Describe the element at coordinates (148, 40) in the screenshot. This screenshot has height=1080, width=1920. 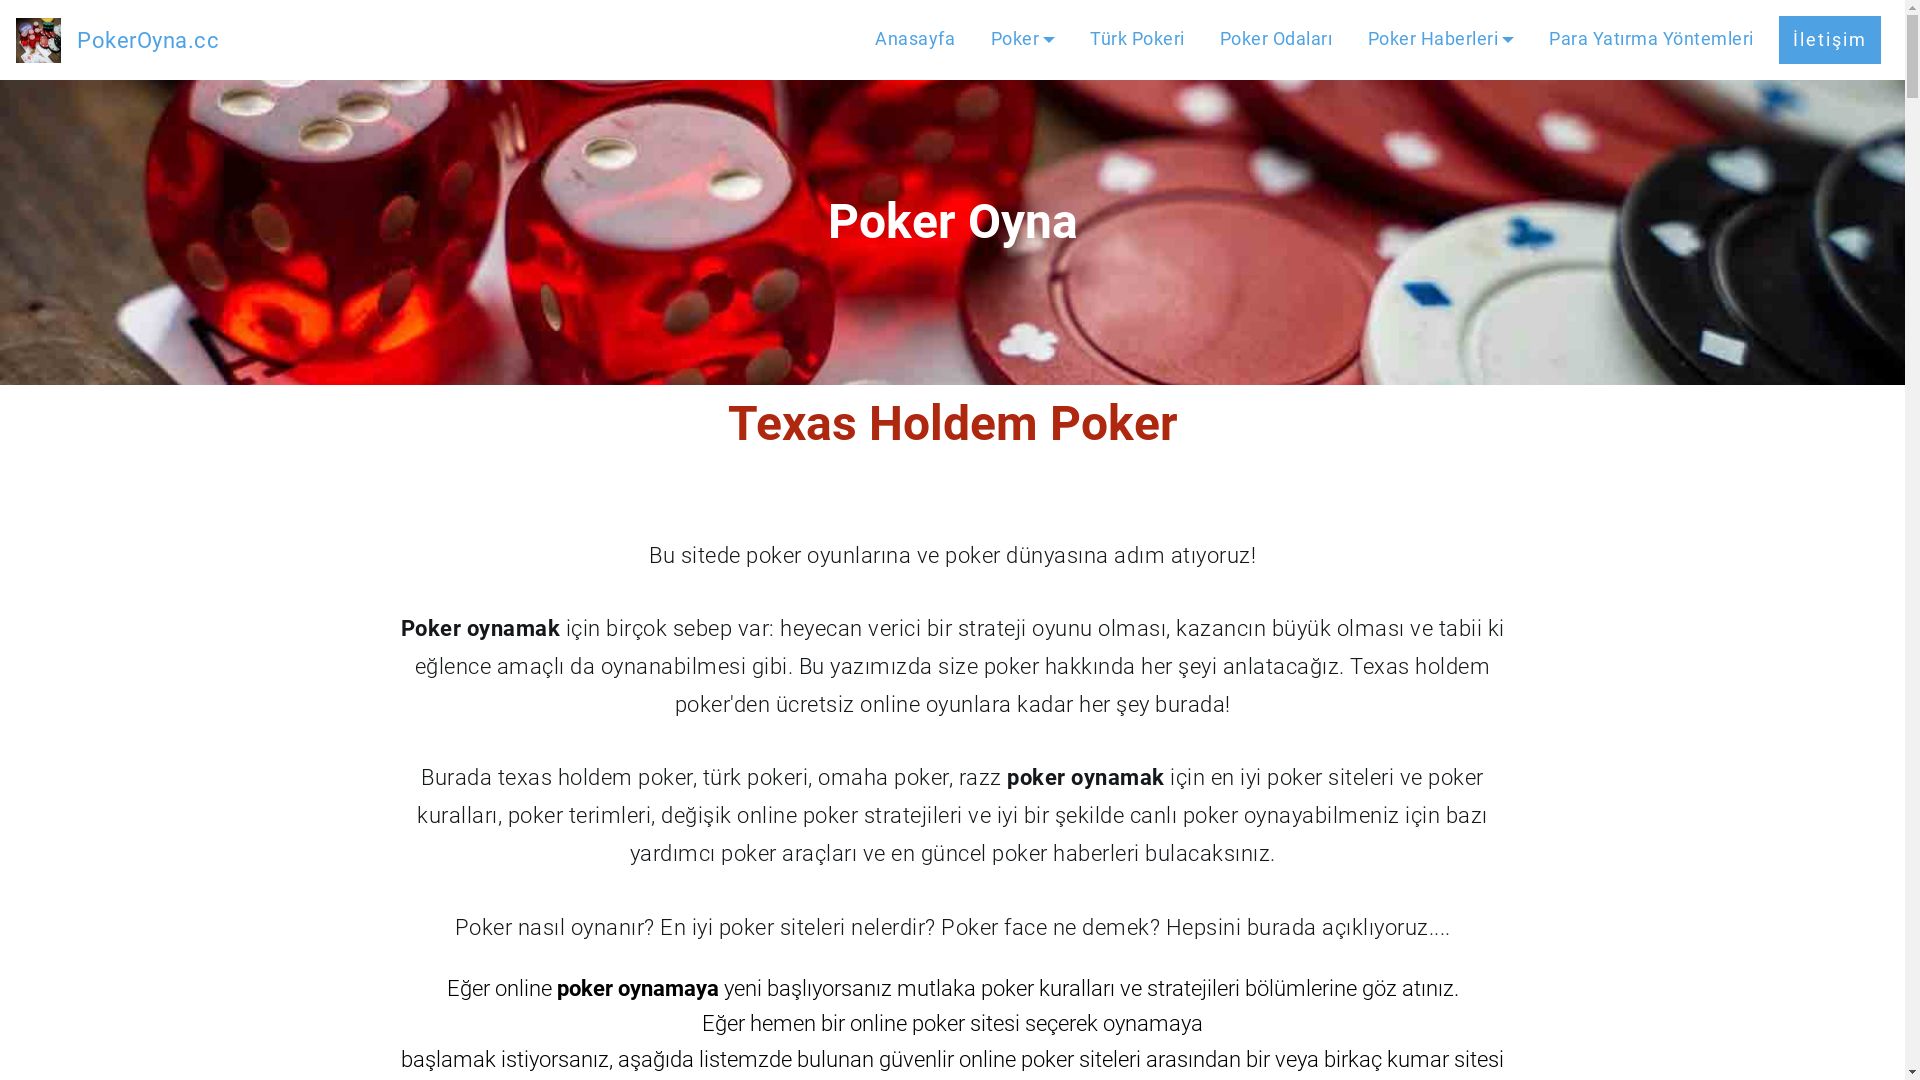
I see `PokerOyna.cc` at that location.